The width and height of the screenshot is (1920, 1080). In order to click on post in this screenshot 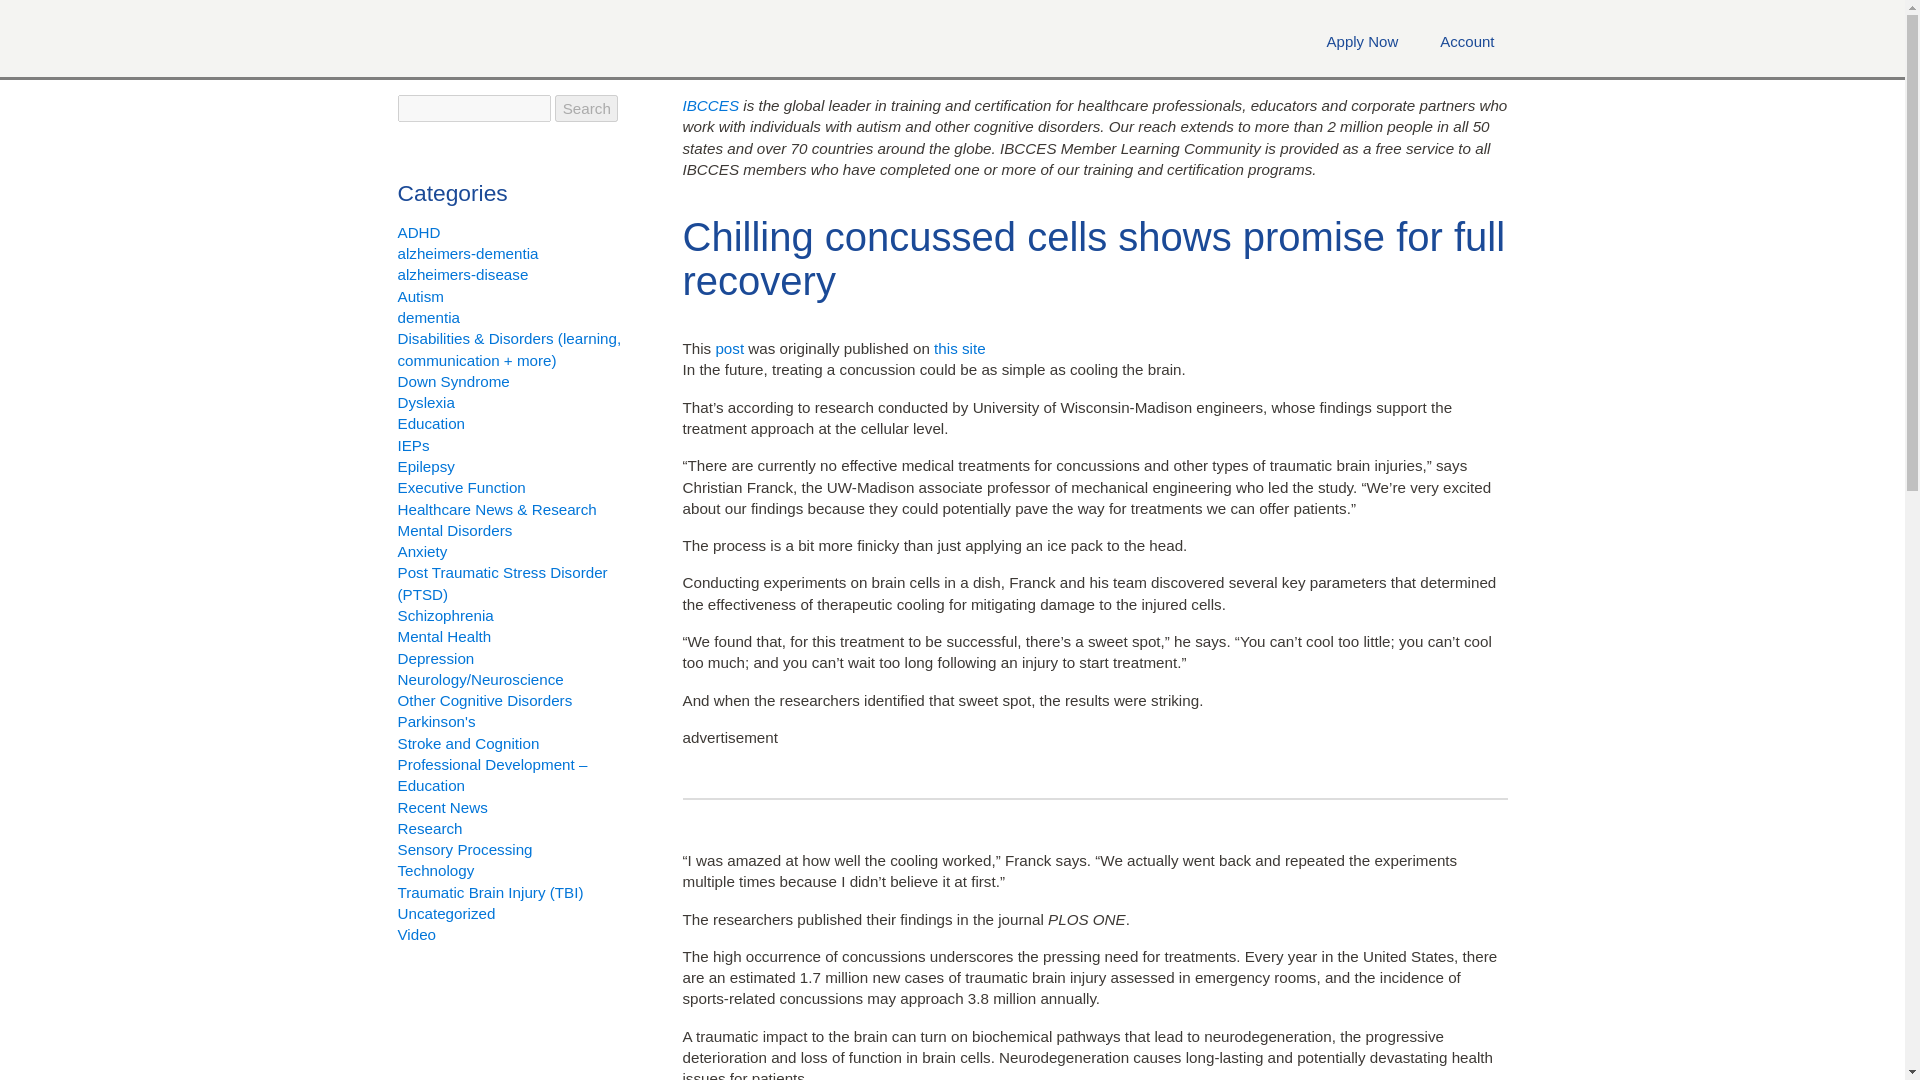, I will do `click(729, 348)`.